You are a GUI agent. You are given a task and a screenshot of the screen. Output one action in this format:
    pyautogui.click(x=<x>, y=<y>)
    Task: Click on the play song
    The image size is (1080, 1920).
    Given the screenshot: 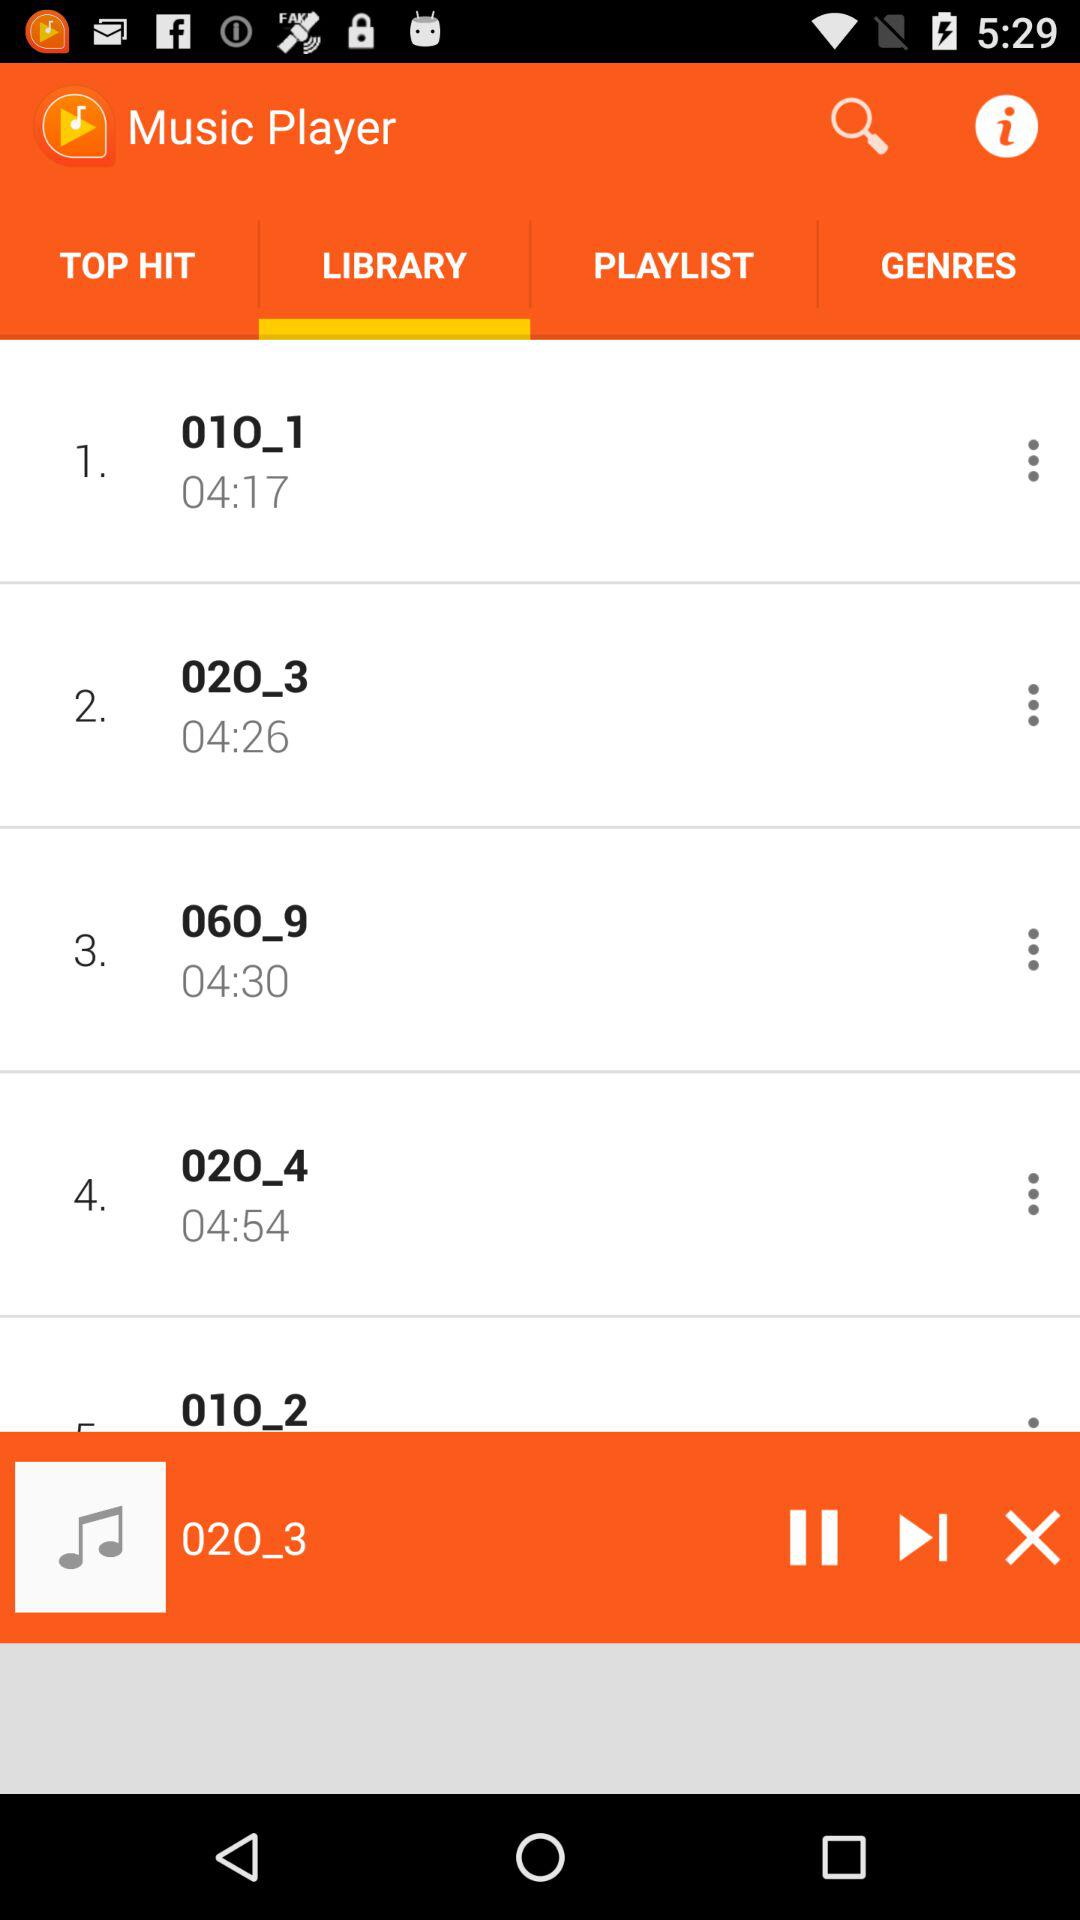 What is the action you would take?
    pyautogui.click(x=923, y=1537)
    